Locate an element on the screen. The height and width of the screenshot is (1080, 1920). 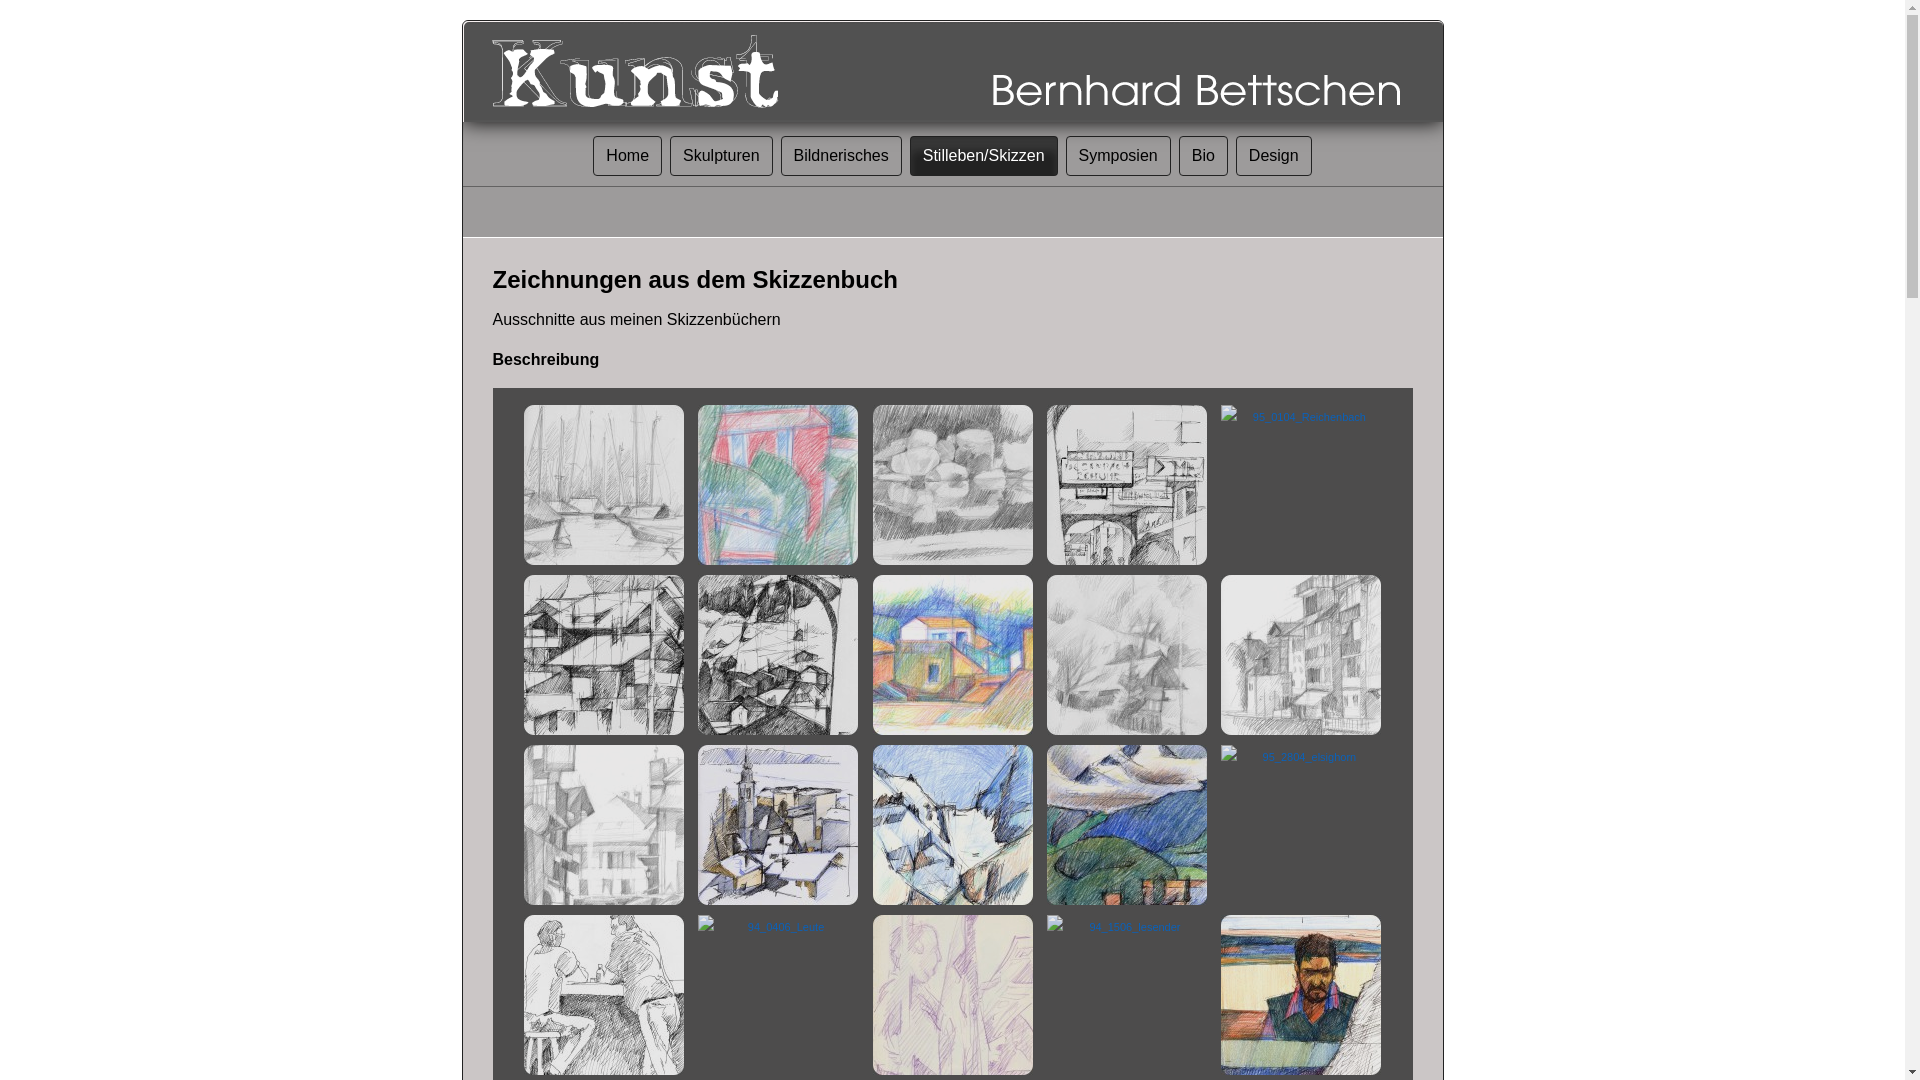
94_1304_Lesender is located at coordinates (952, 995).